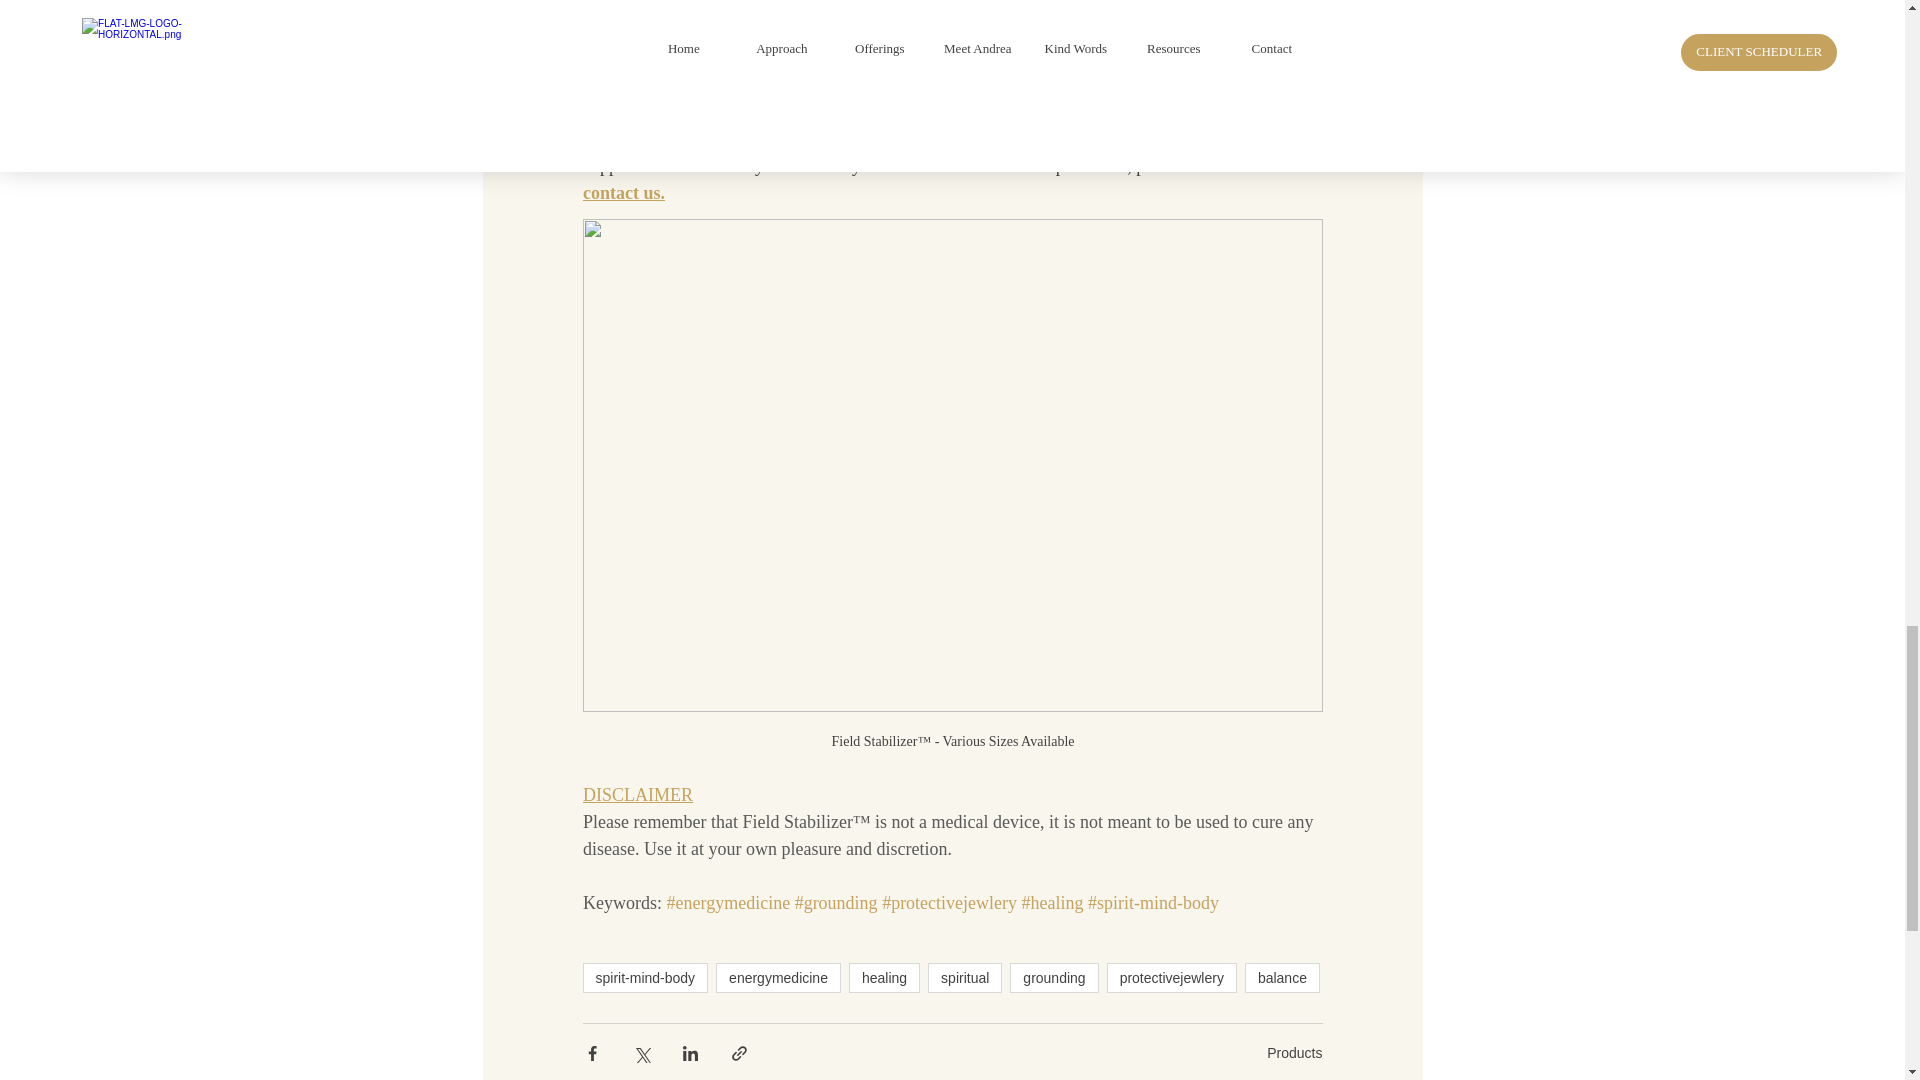 This screenshot has height=1080, width=1920. Describe the element at coordinates (636, 794) in the screenshot. I see `DISCLAIMER` at that location.